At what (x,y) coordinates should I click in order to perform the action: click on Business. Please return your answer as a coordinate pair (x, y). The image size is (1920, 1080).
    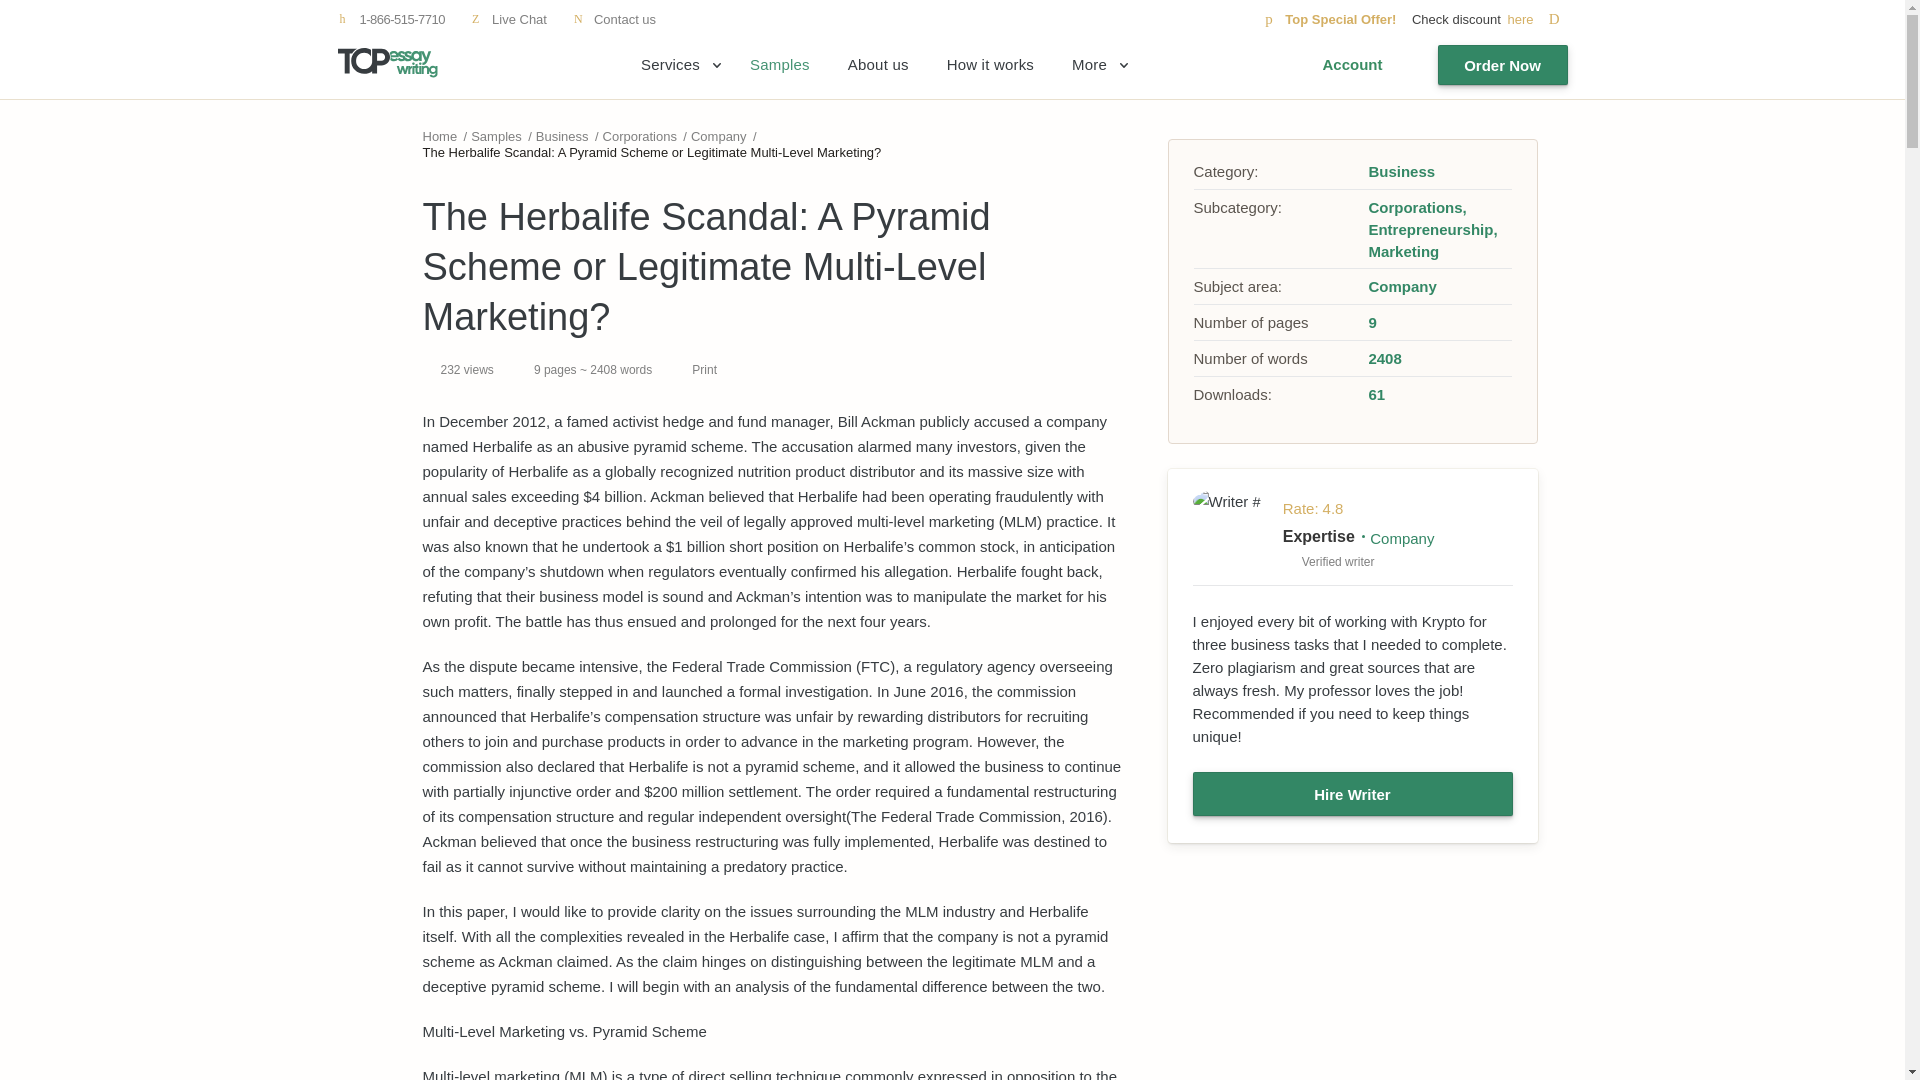
    Looking at the image, I should click on (562, 136).